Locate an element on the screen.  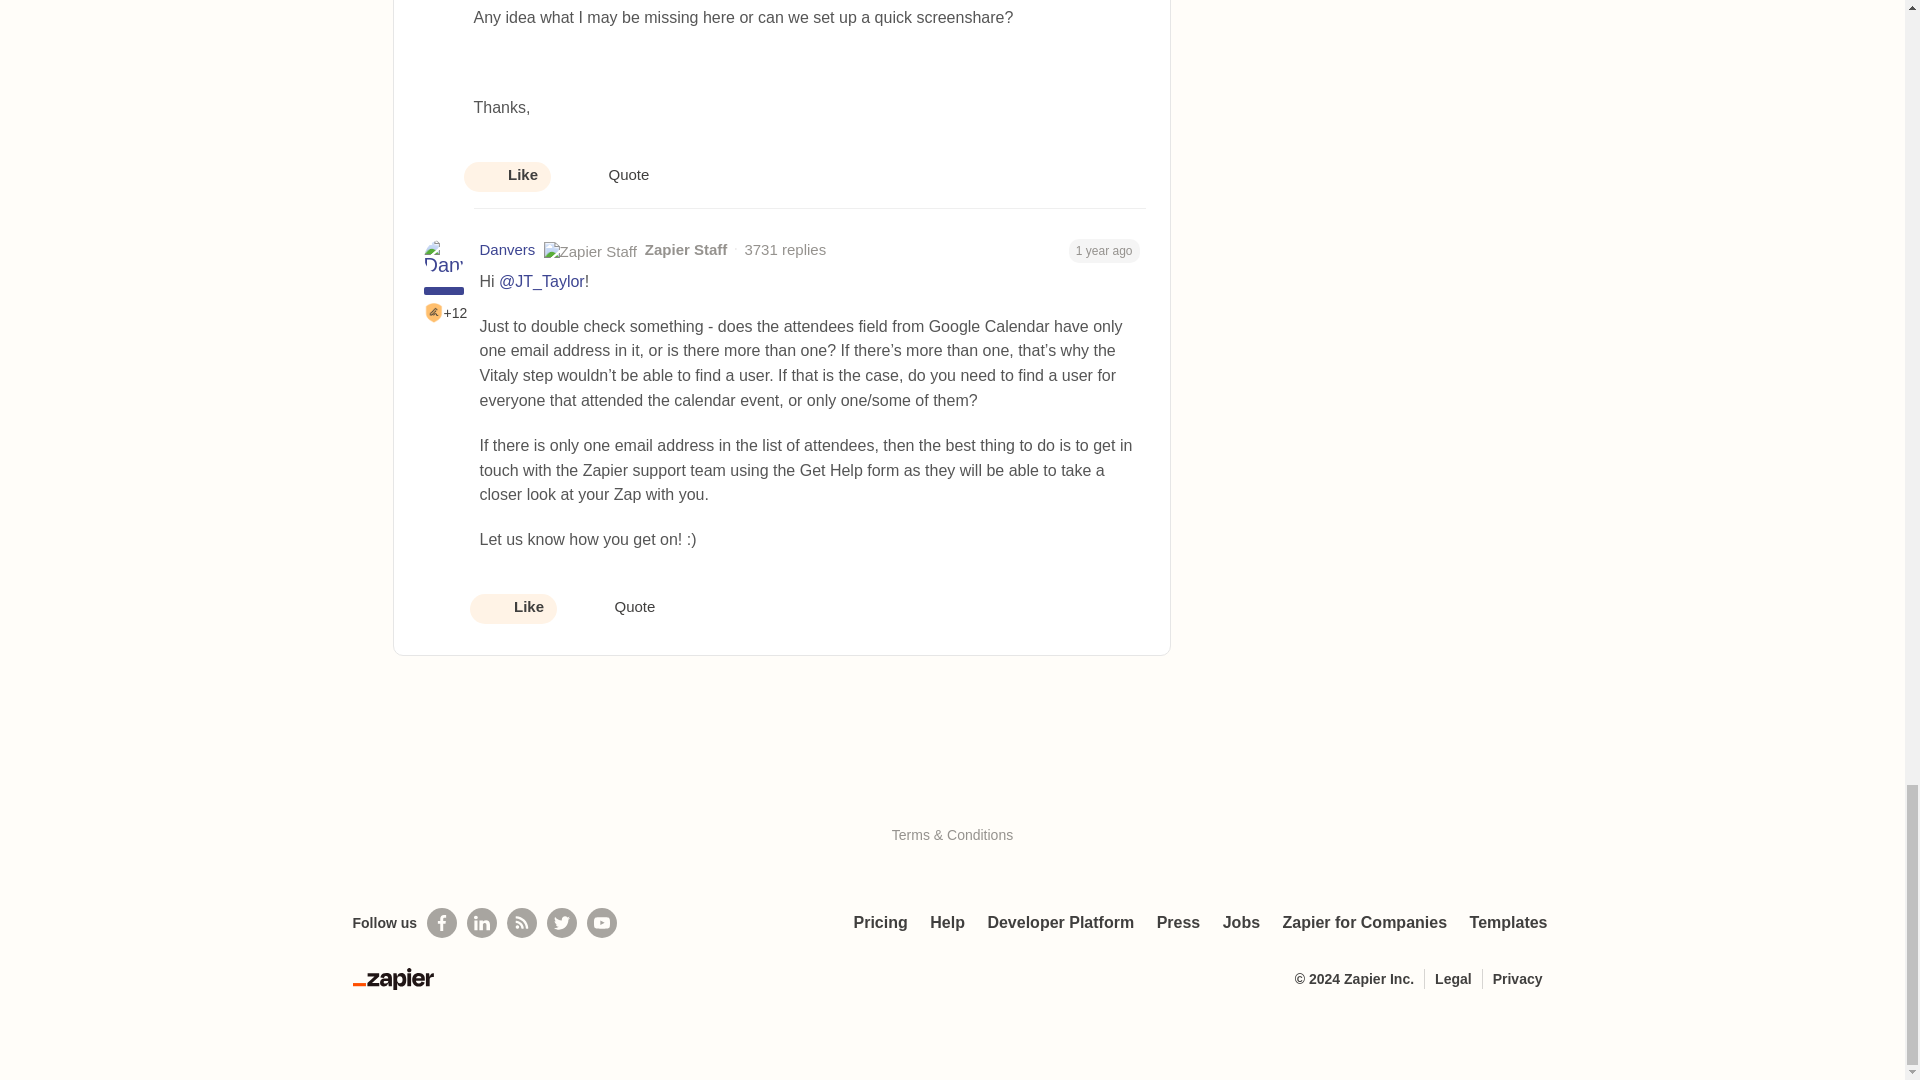
Subscribe to our blog is located at coordinates (522, 923).